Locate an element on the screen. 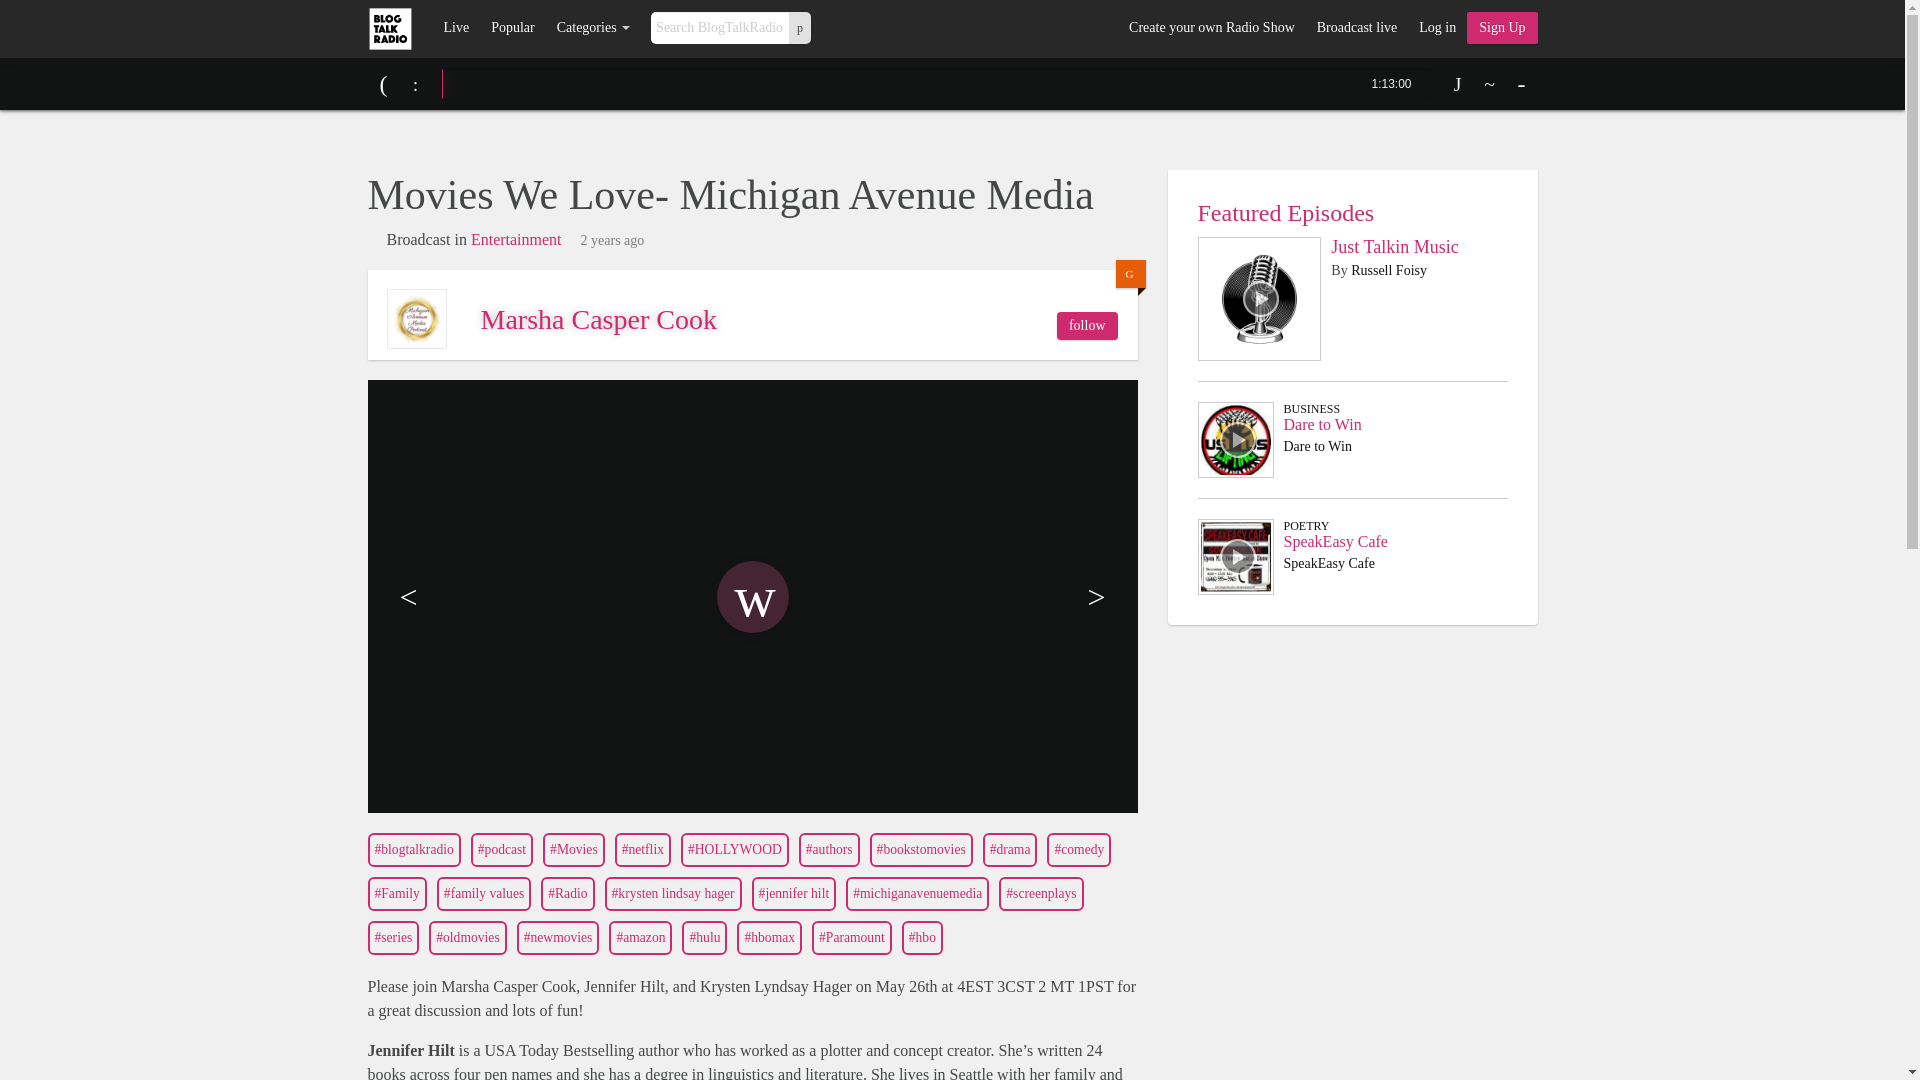 The image size is (1920, 1080). Broadcast live is located at coordinates (1356, 28).